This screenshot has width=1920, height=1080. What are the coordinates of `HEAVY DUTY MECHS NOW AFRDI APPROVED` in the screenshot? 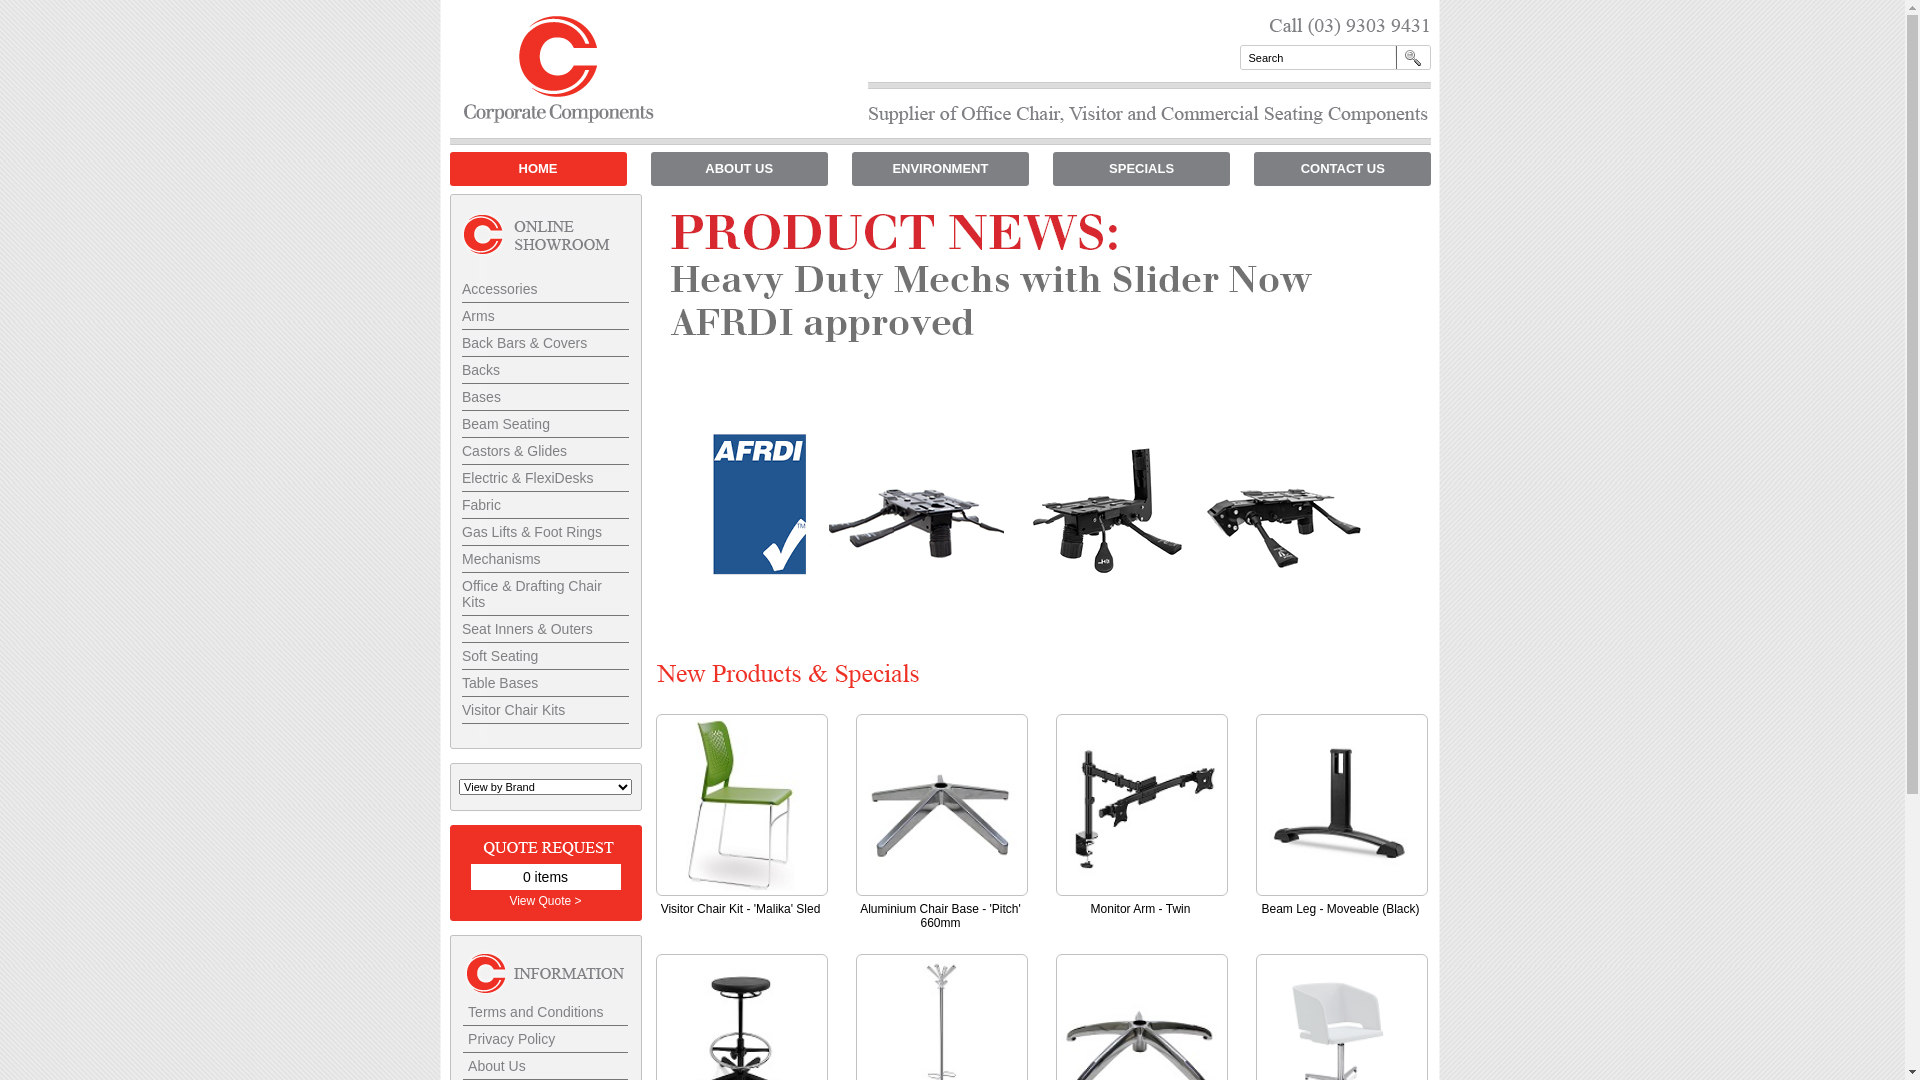 It's located at (1031, 419).